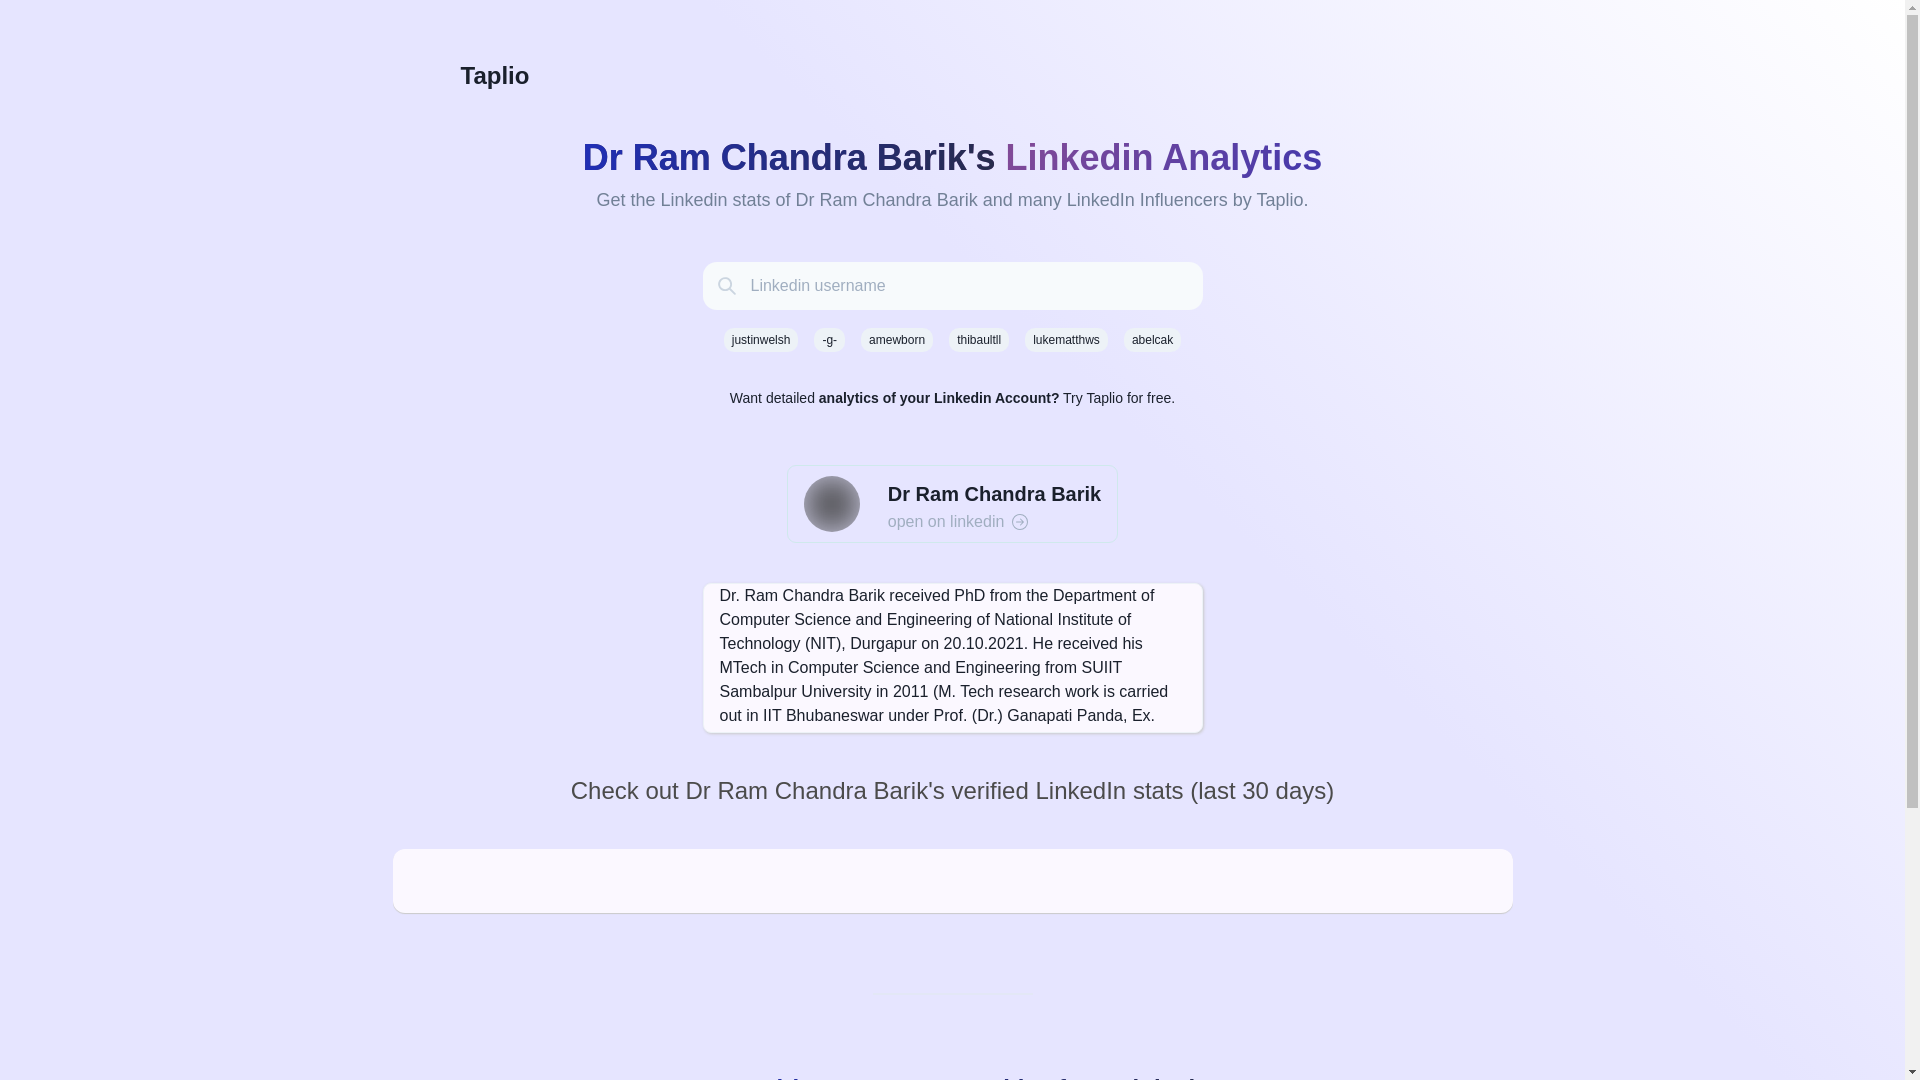 The height and width of the screenshot is (1080, 1920). What do you see at coordinates (1148, 200) in the screenshot?
I see `LinkedIn Influencers` at bounding box center [1148, 200].